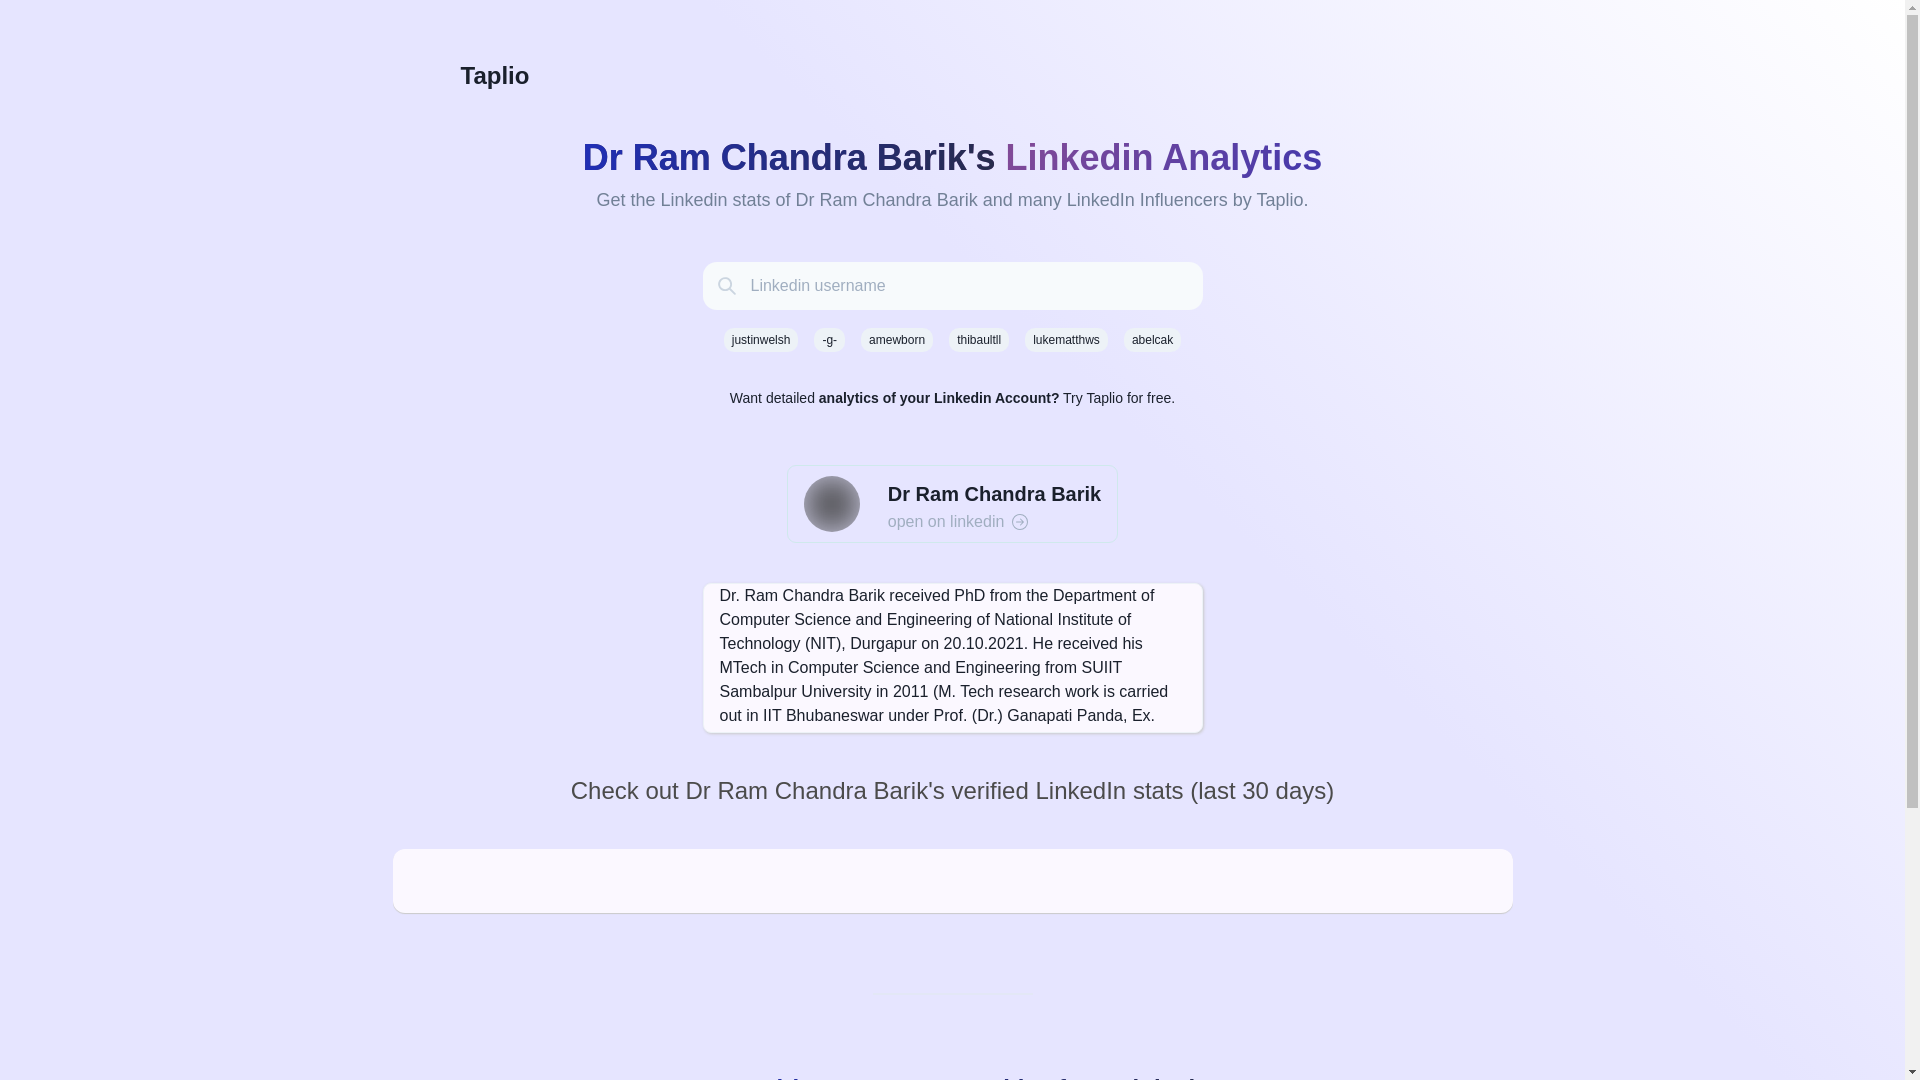 The height and width of the screenshot is (1080, 1920). What do you see at coordinates (1148, 200) in the screenshot?
I see `LinkedIn Influencers` at bounding box center [1148, 200].